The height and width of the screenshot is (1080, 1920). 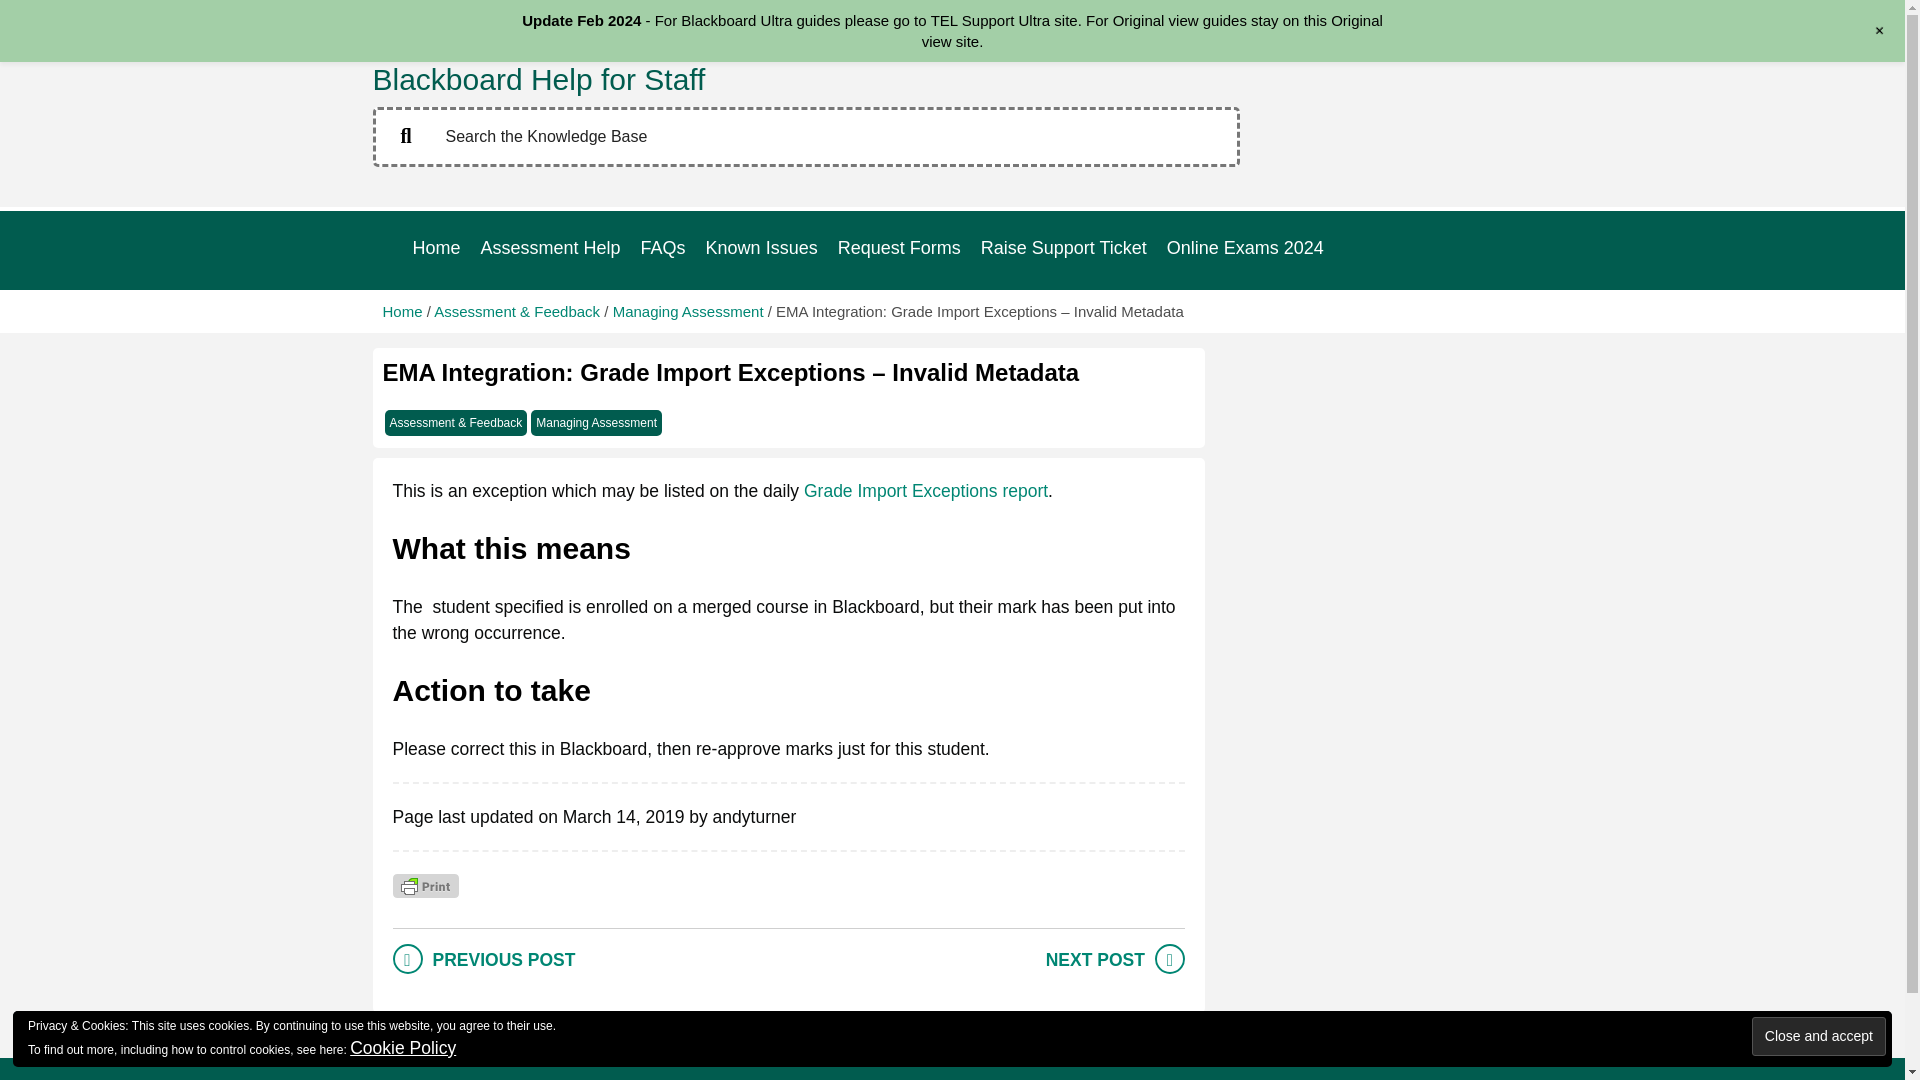 What do you see at coordinates (926, 490) in the screenshot?
I see `Grade Import Exceptions report` at bounding box center [926, 490].